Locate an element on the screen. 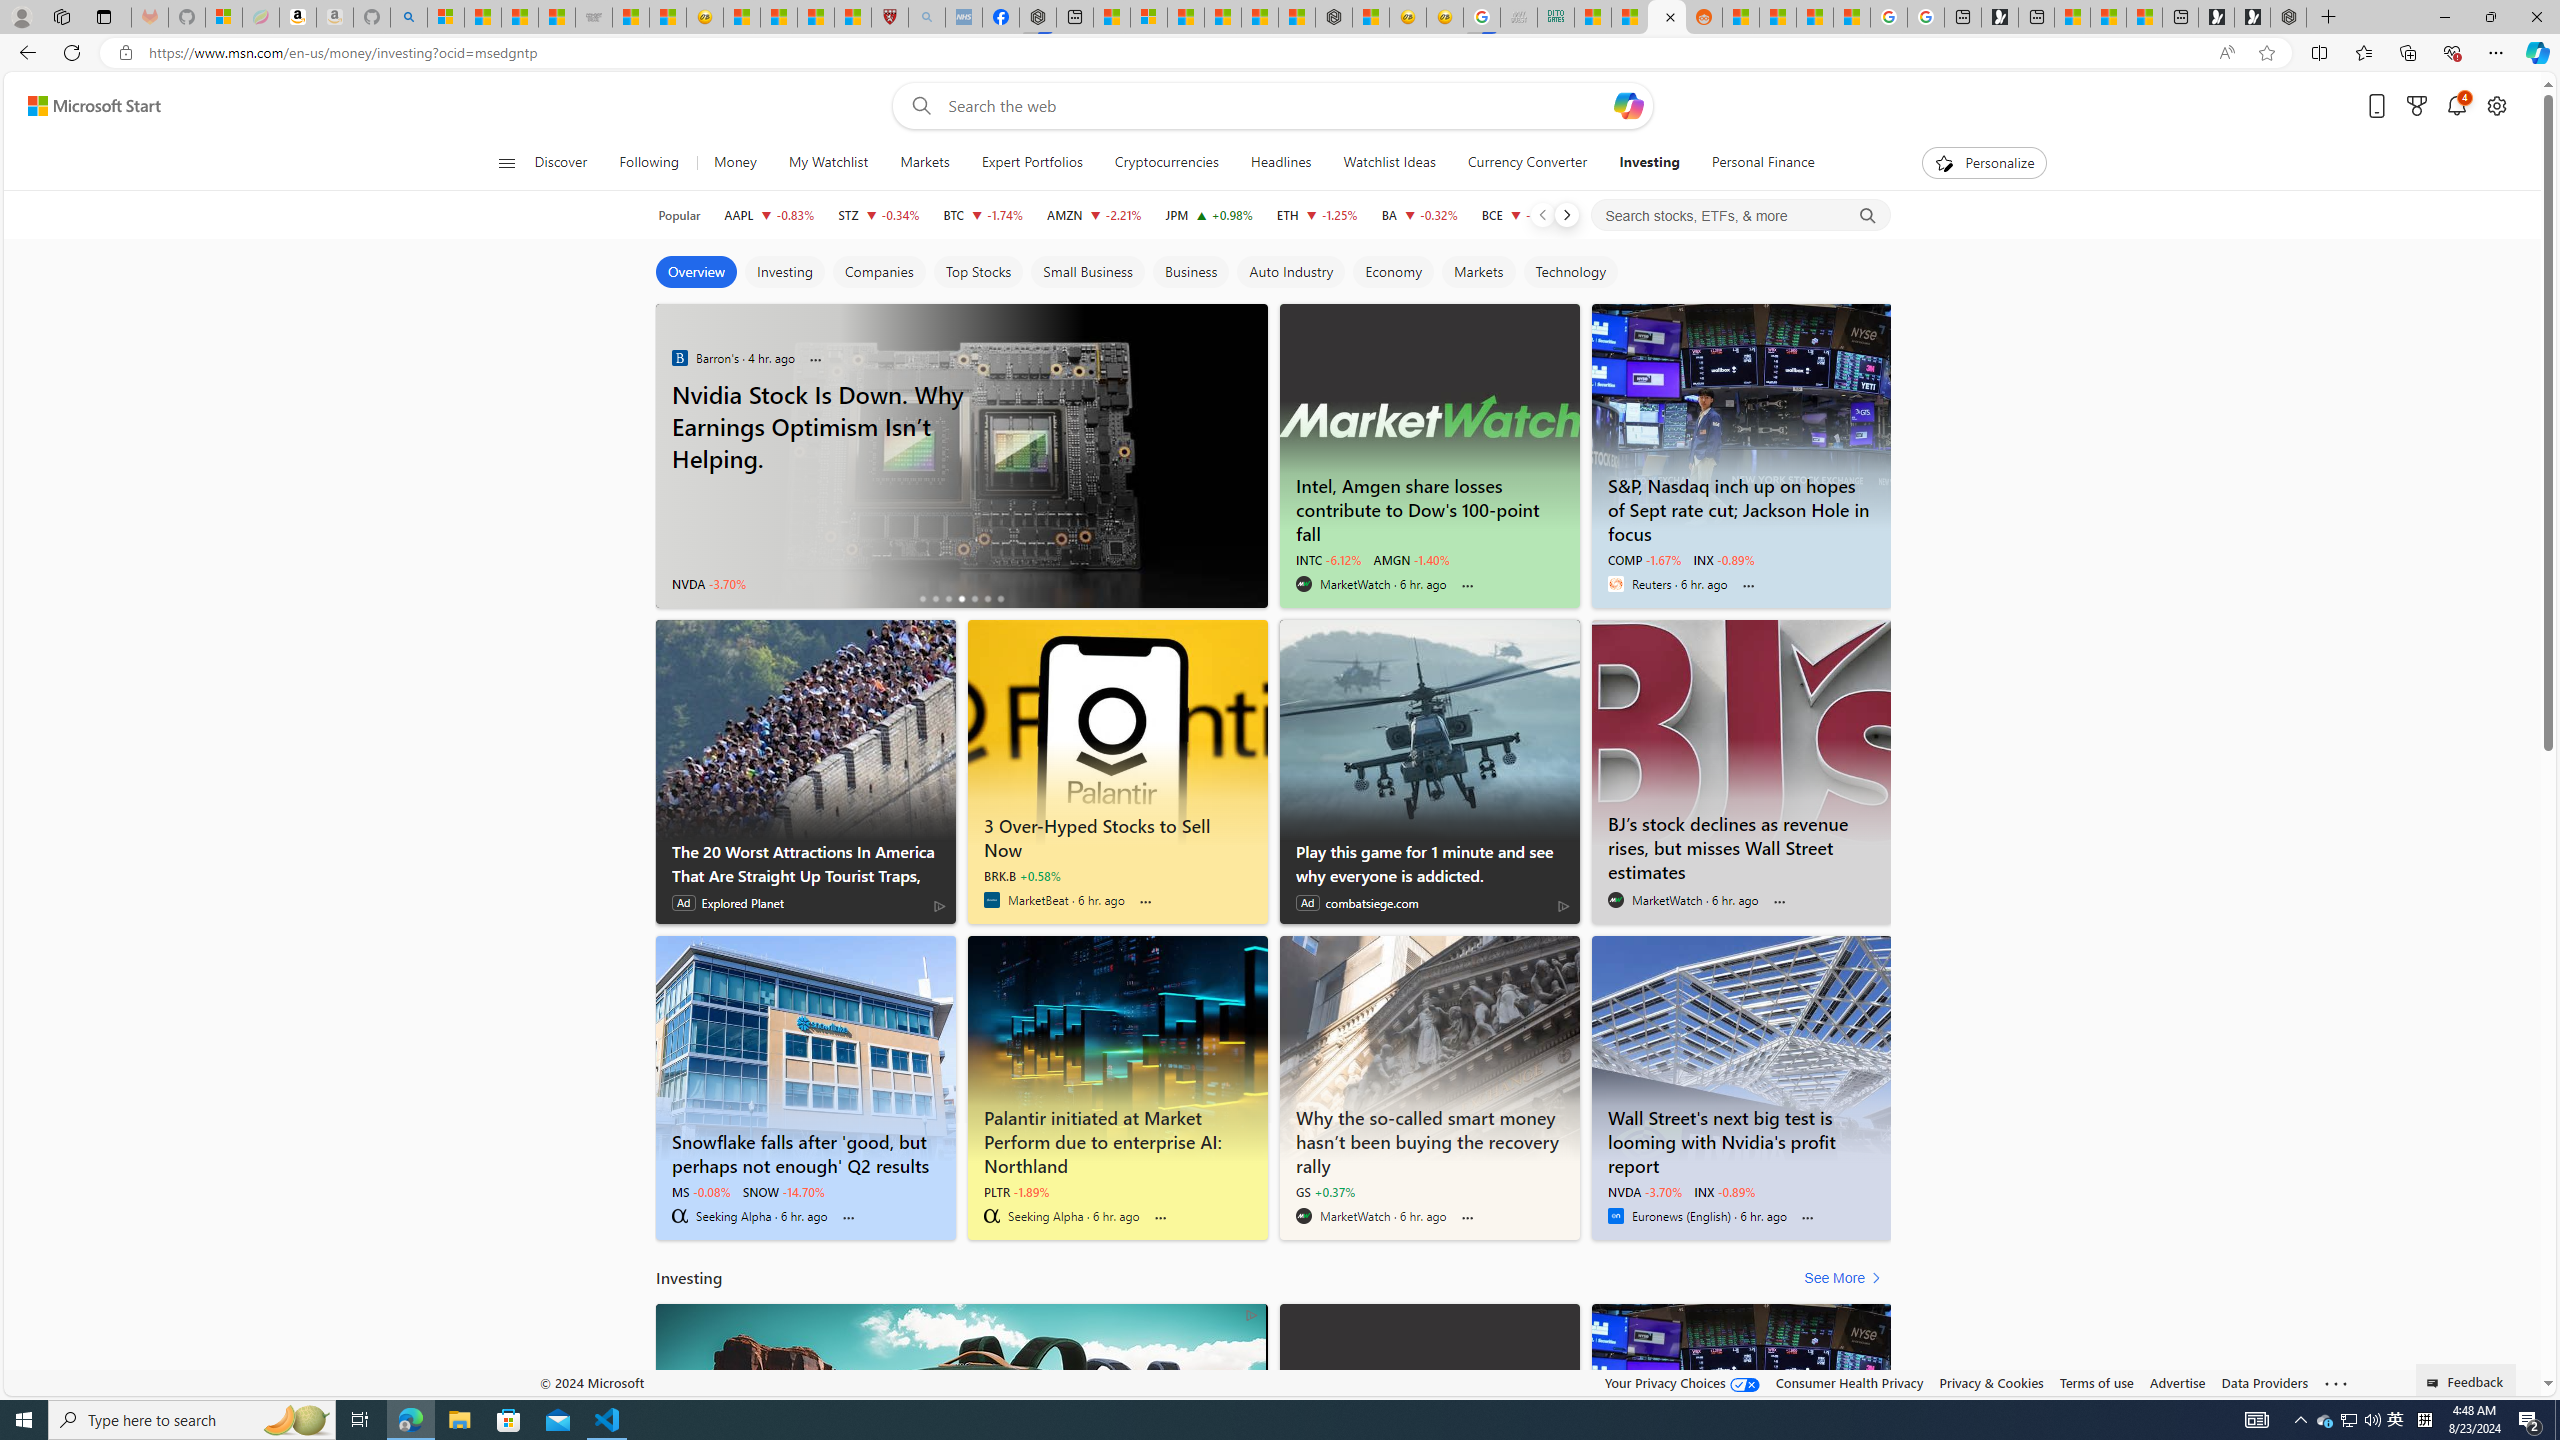 This screenshot has width=2560, height=1440. Privacy & Cookies is located at coordinates (1990, 1382).